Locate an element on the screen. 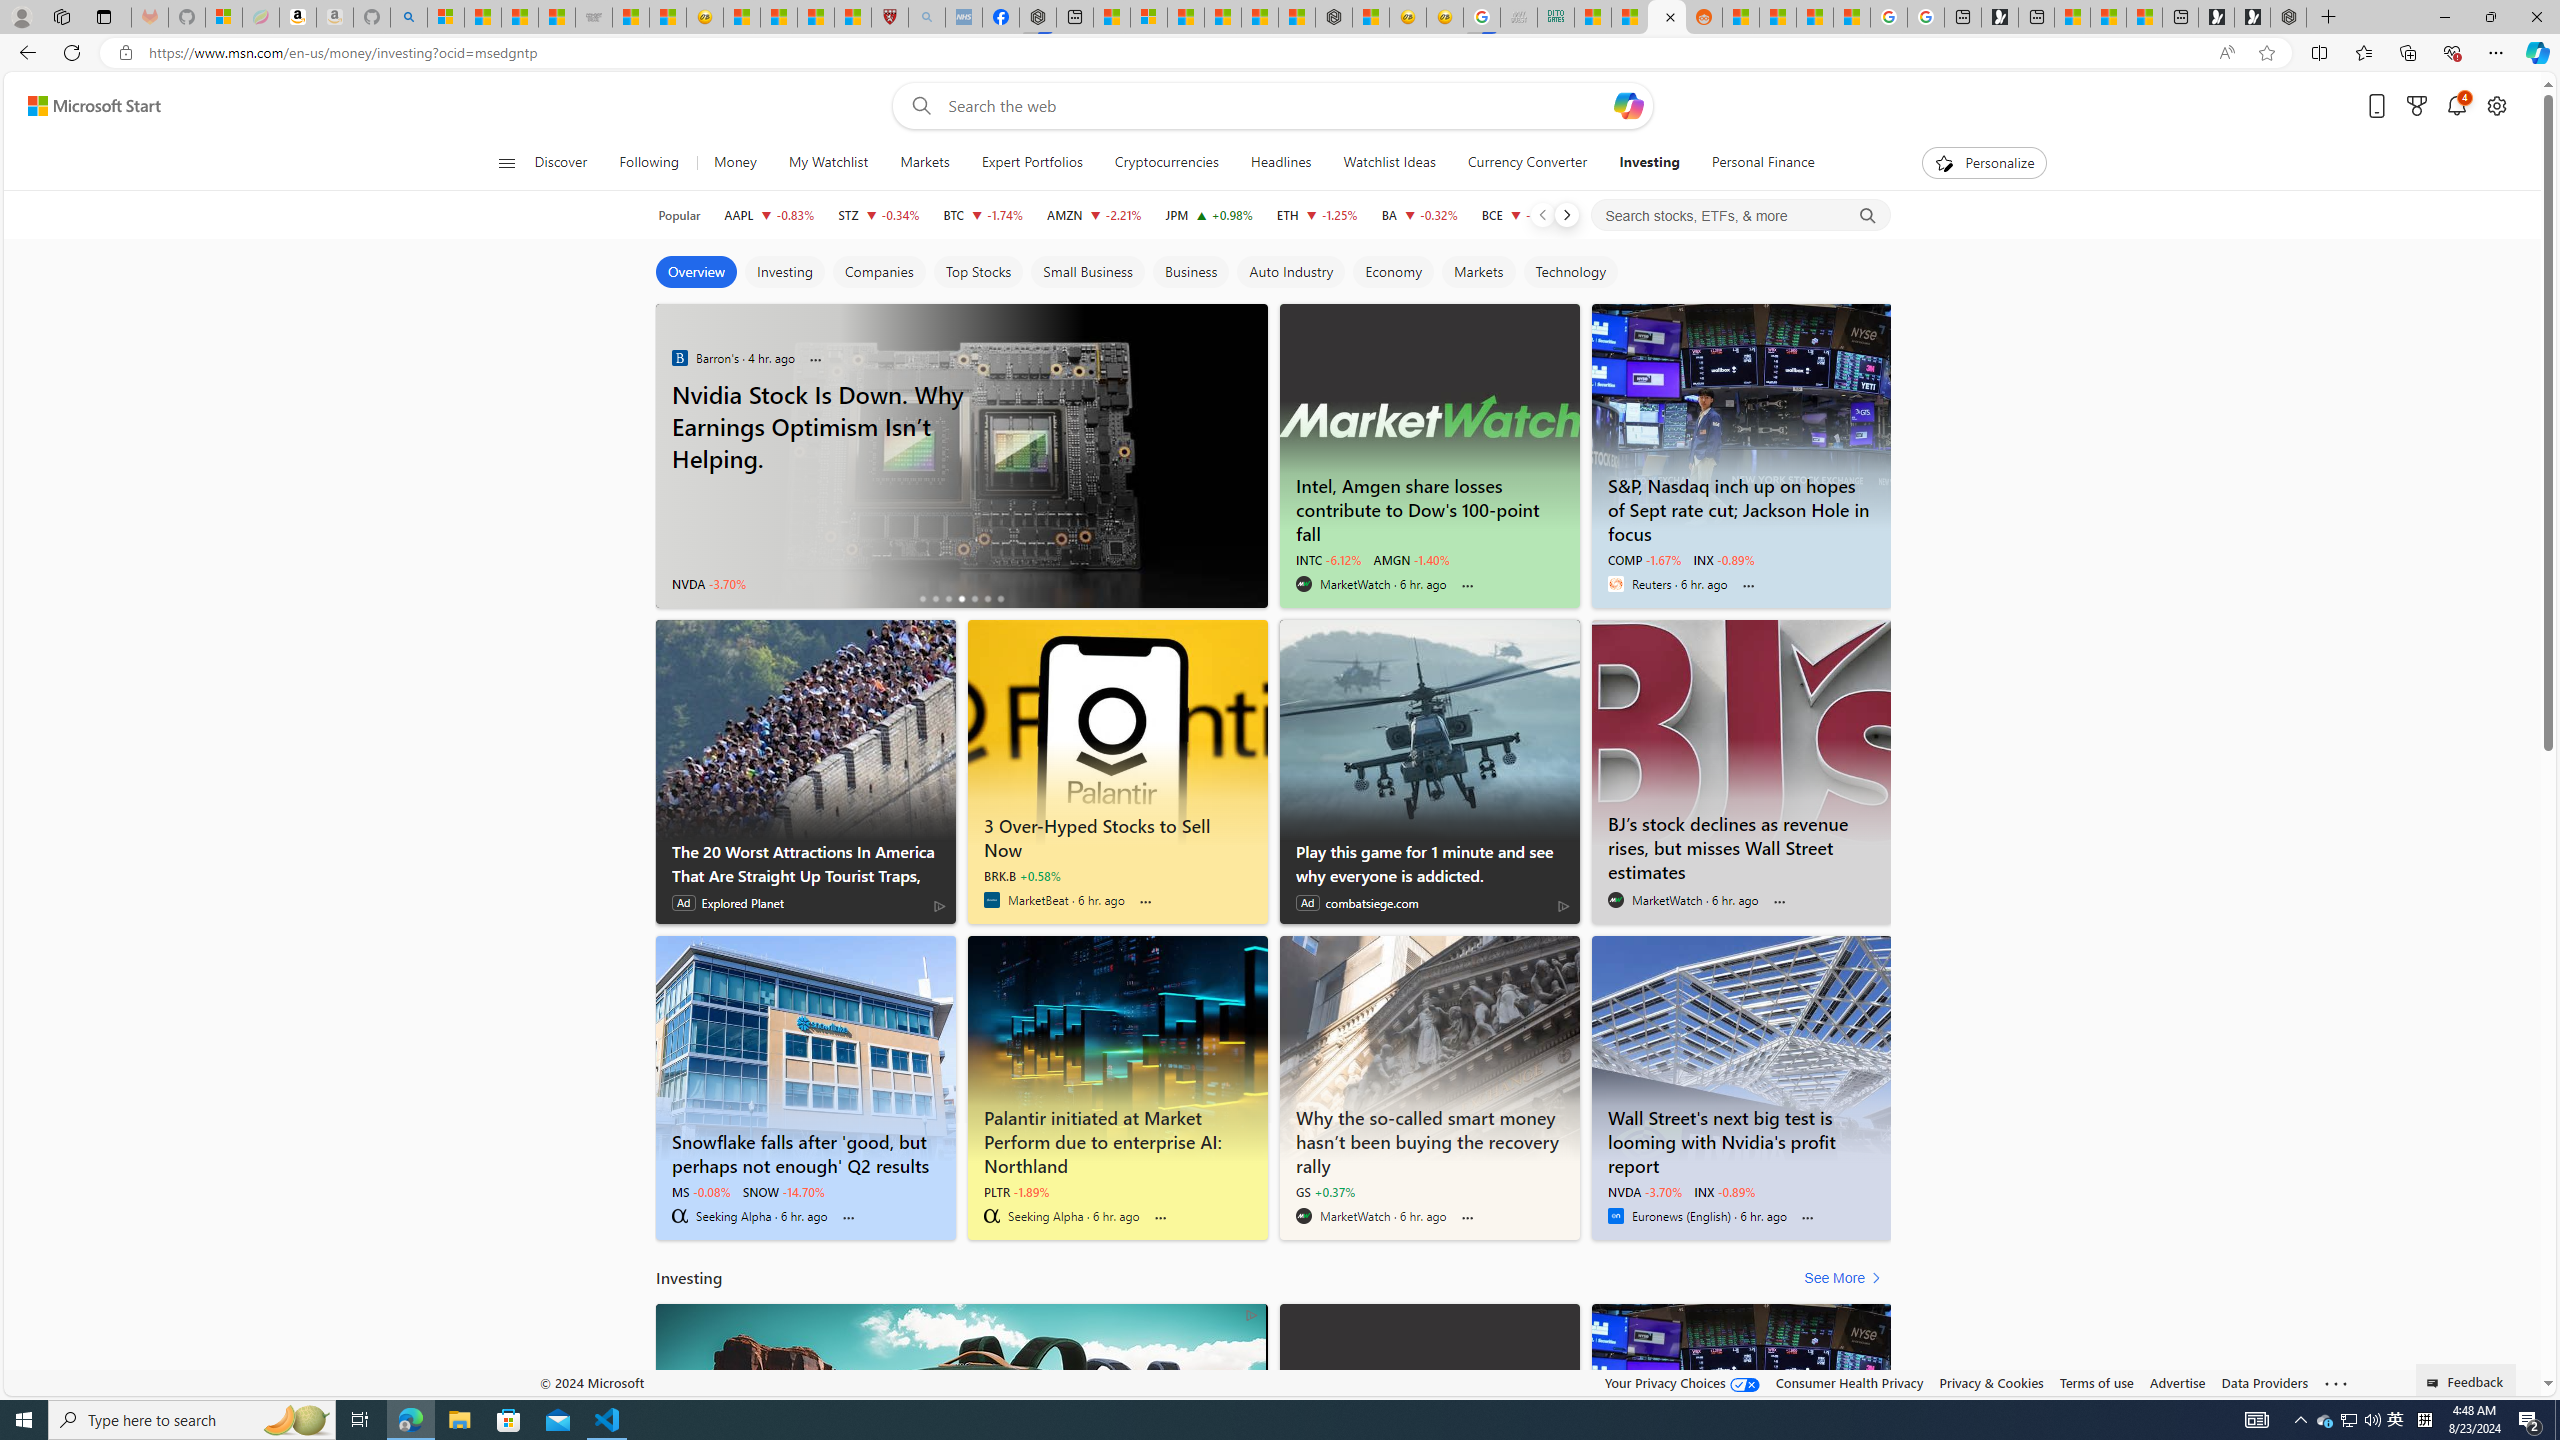 This screenshot has width=2560, height=1440. Privacy & Cookies is located at coordinates (1990, 1382).